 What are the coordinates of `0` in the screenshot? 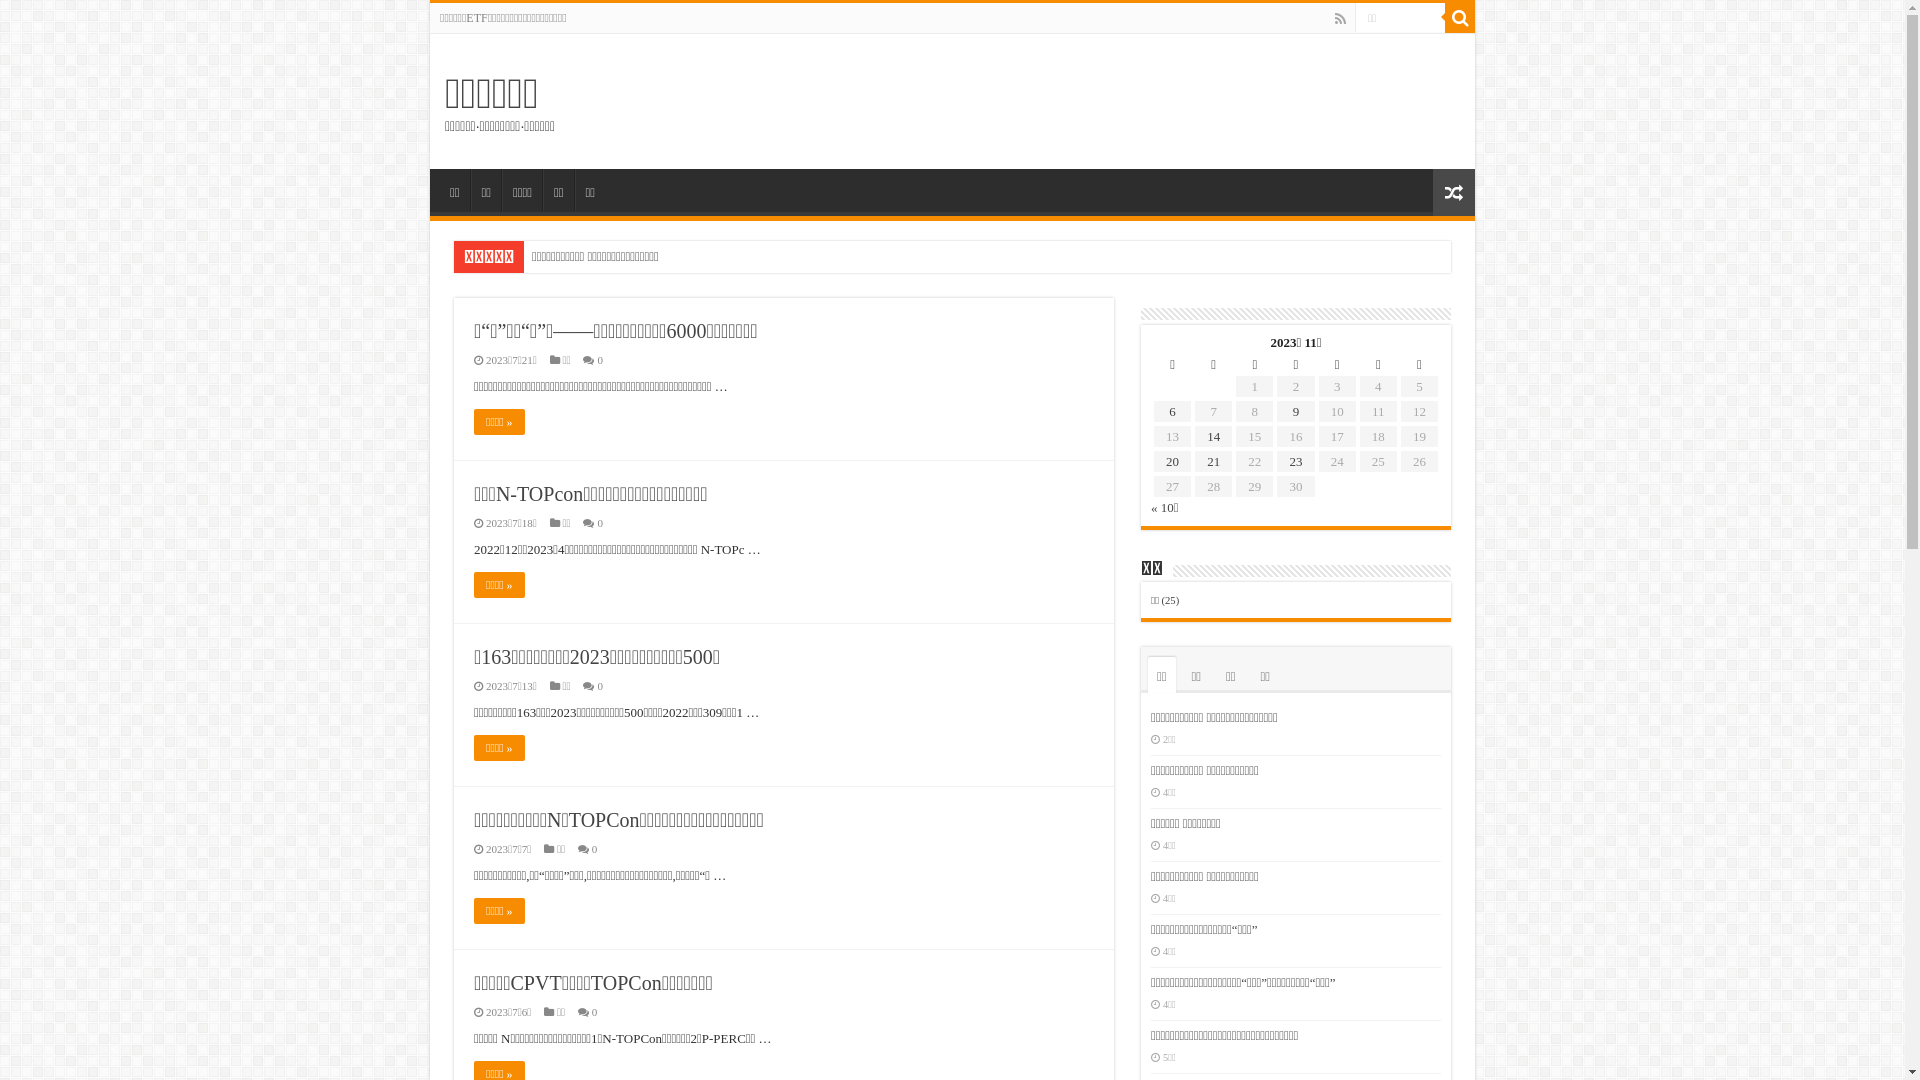 It's located at (600, 686).